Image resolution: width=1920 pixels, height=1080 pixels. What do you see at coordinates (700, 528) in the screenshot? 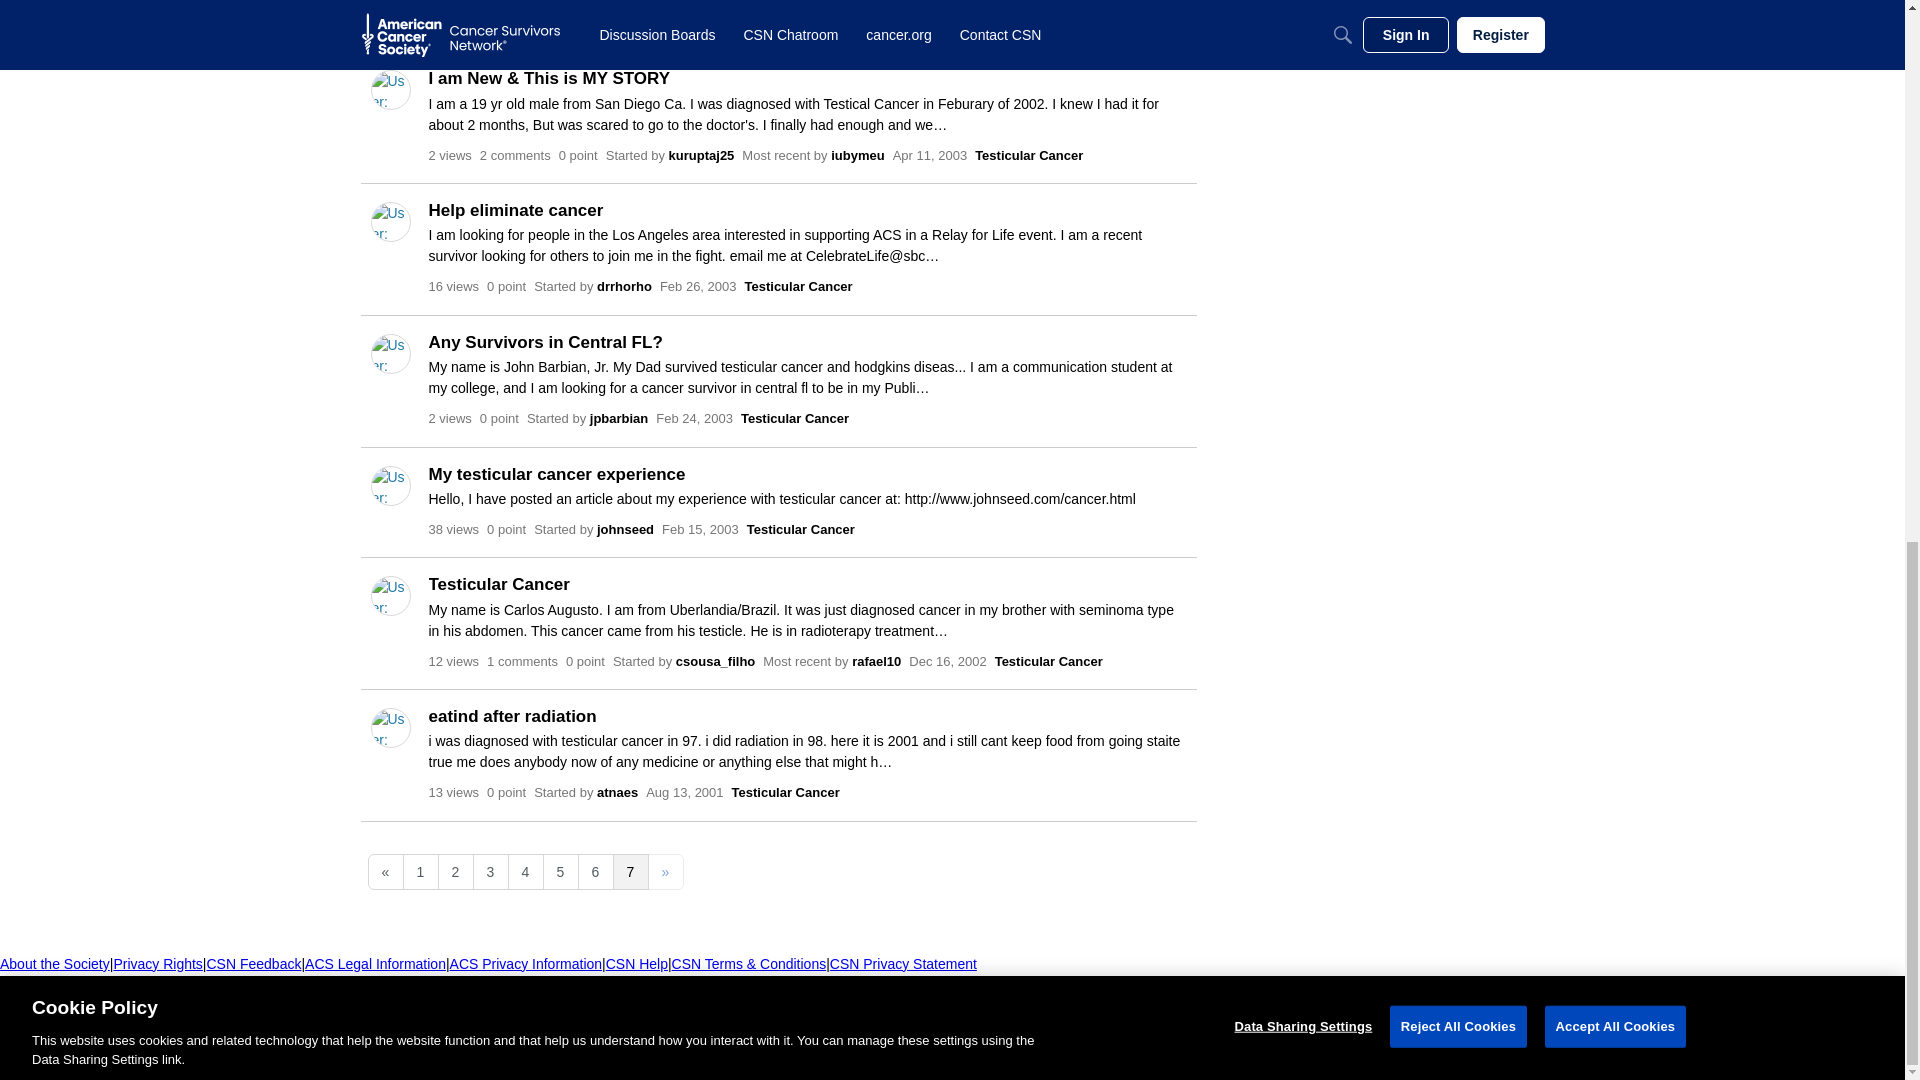
I see `Saturday, February 15, 2003 at 12:28 AM` at bounding box center [700, 528].